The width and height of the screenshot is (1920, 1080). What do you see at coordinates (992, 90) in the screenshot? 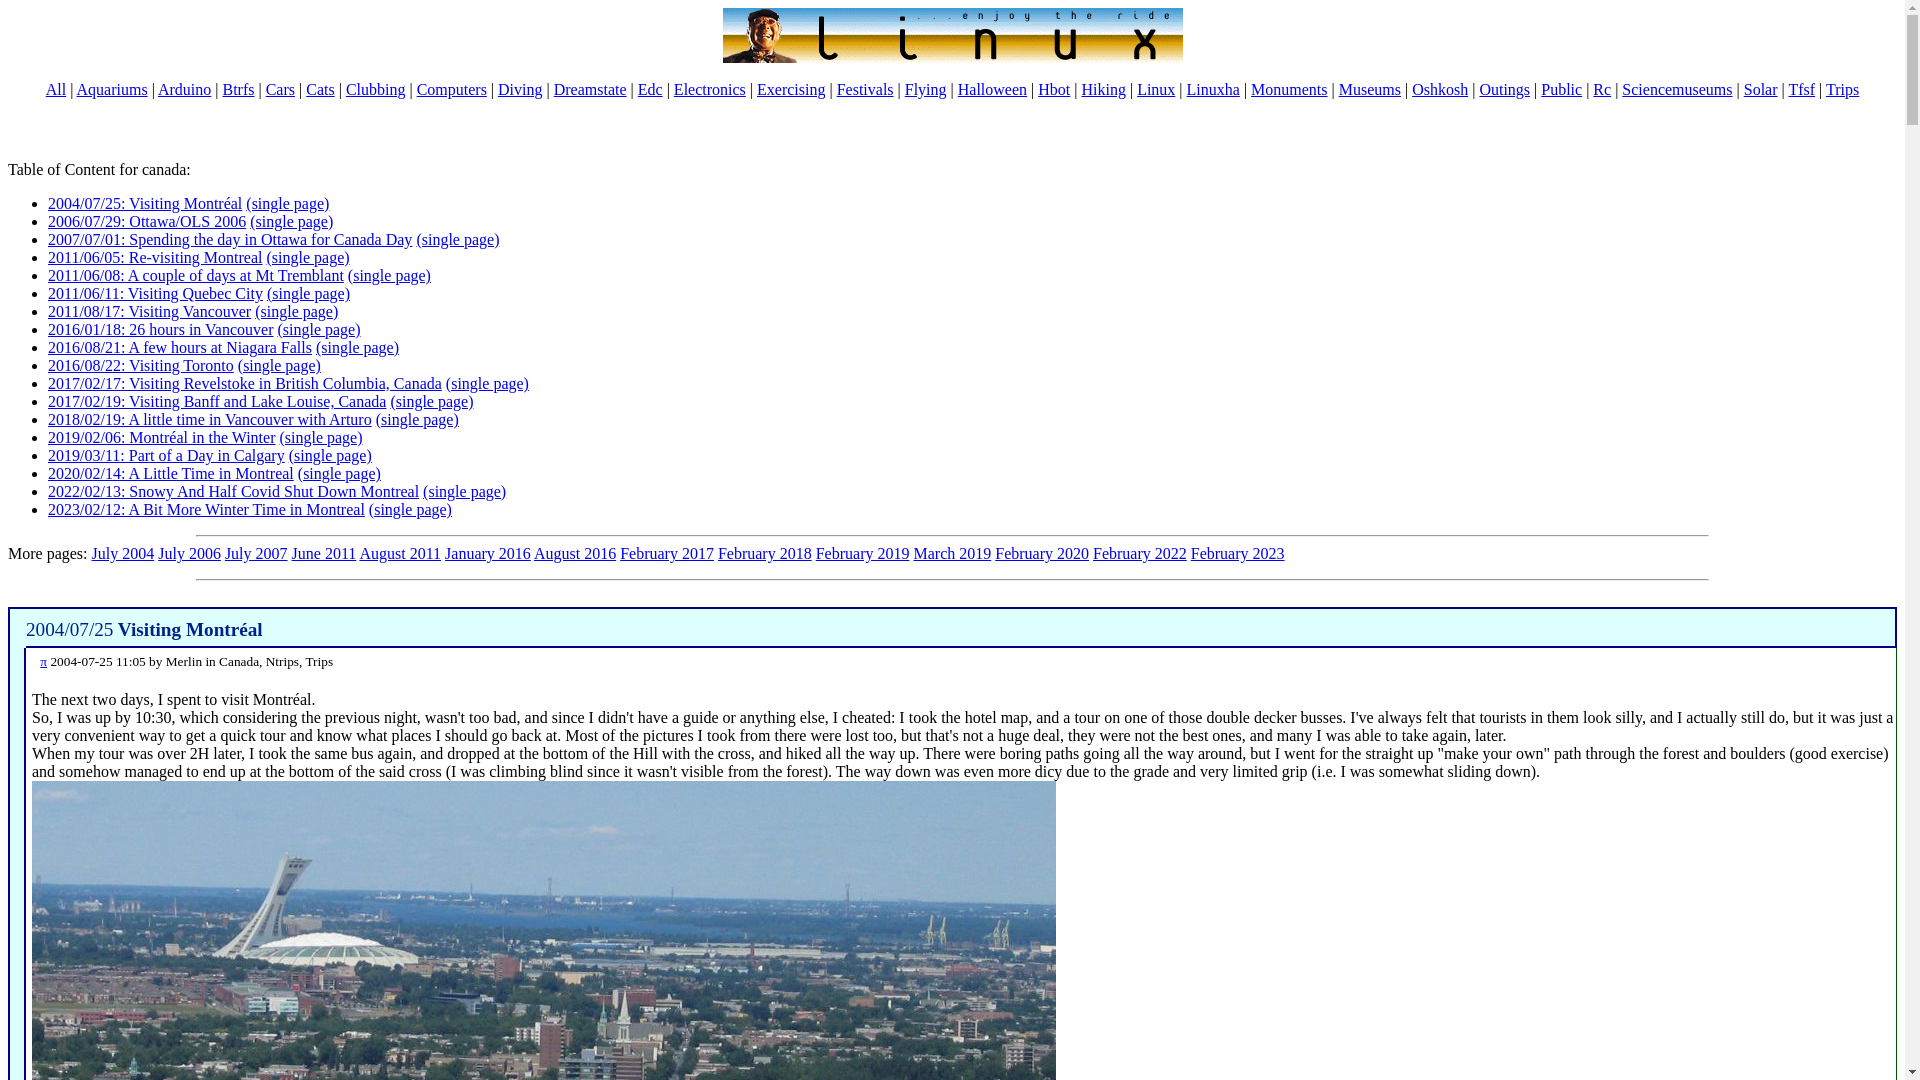
I see `Halloween` at bounding box center [992, 90].